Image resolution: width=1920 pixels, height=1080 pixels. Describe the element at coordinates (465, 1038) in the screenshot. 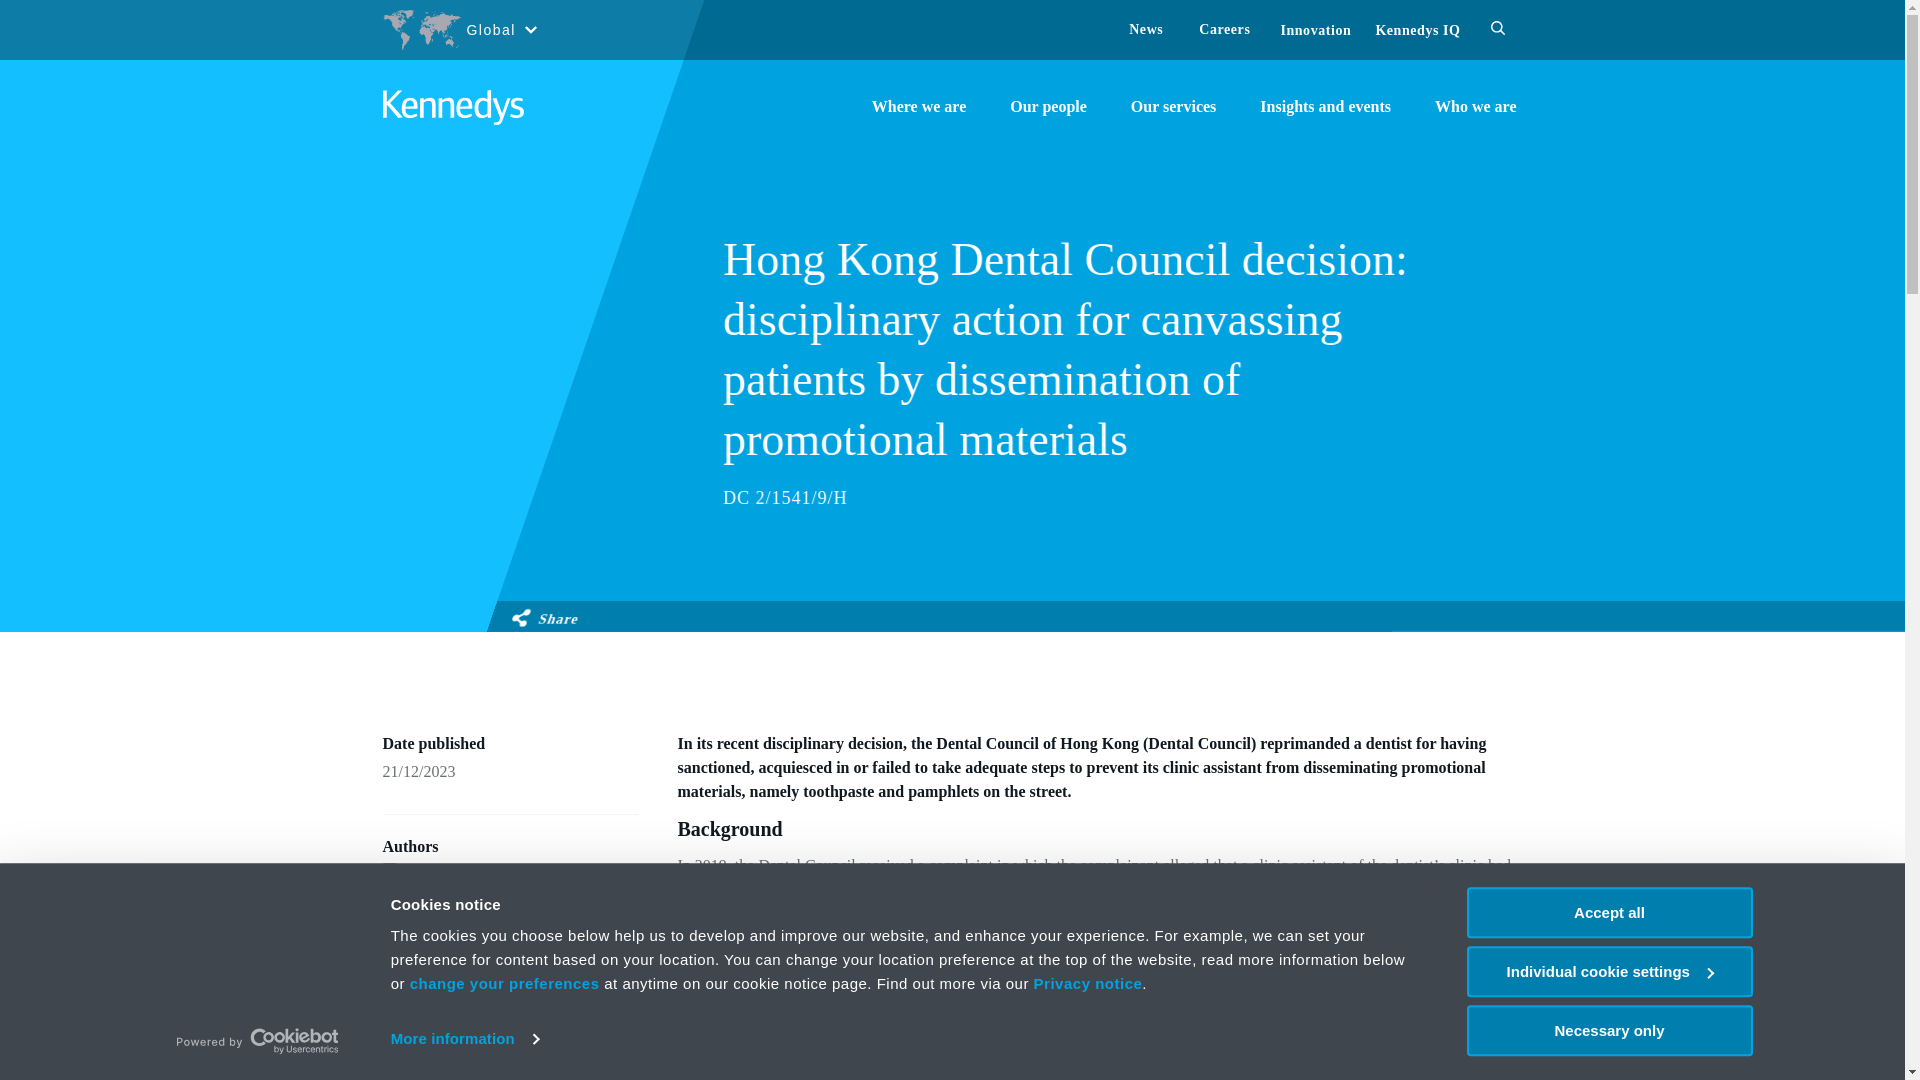

I see `More information` at that location.